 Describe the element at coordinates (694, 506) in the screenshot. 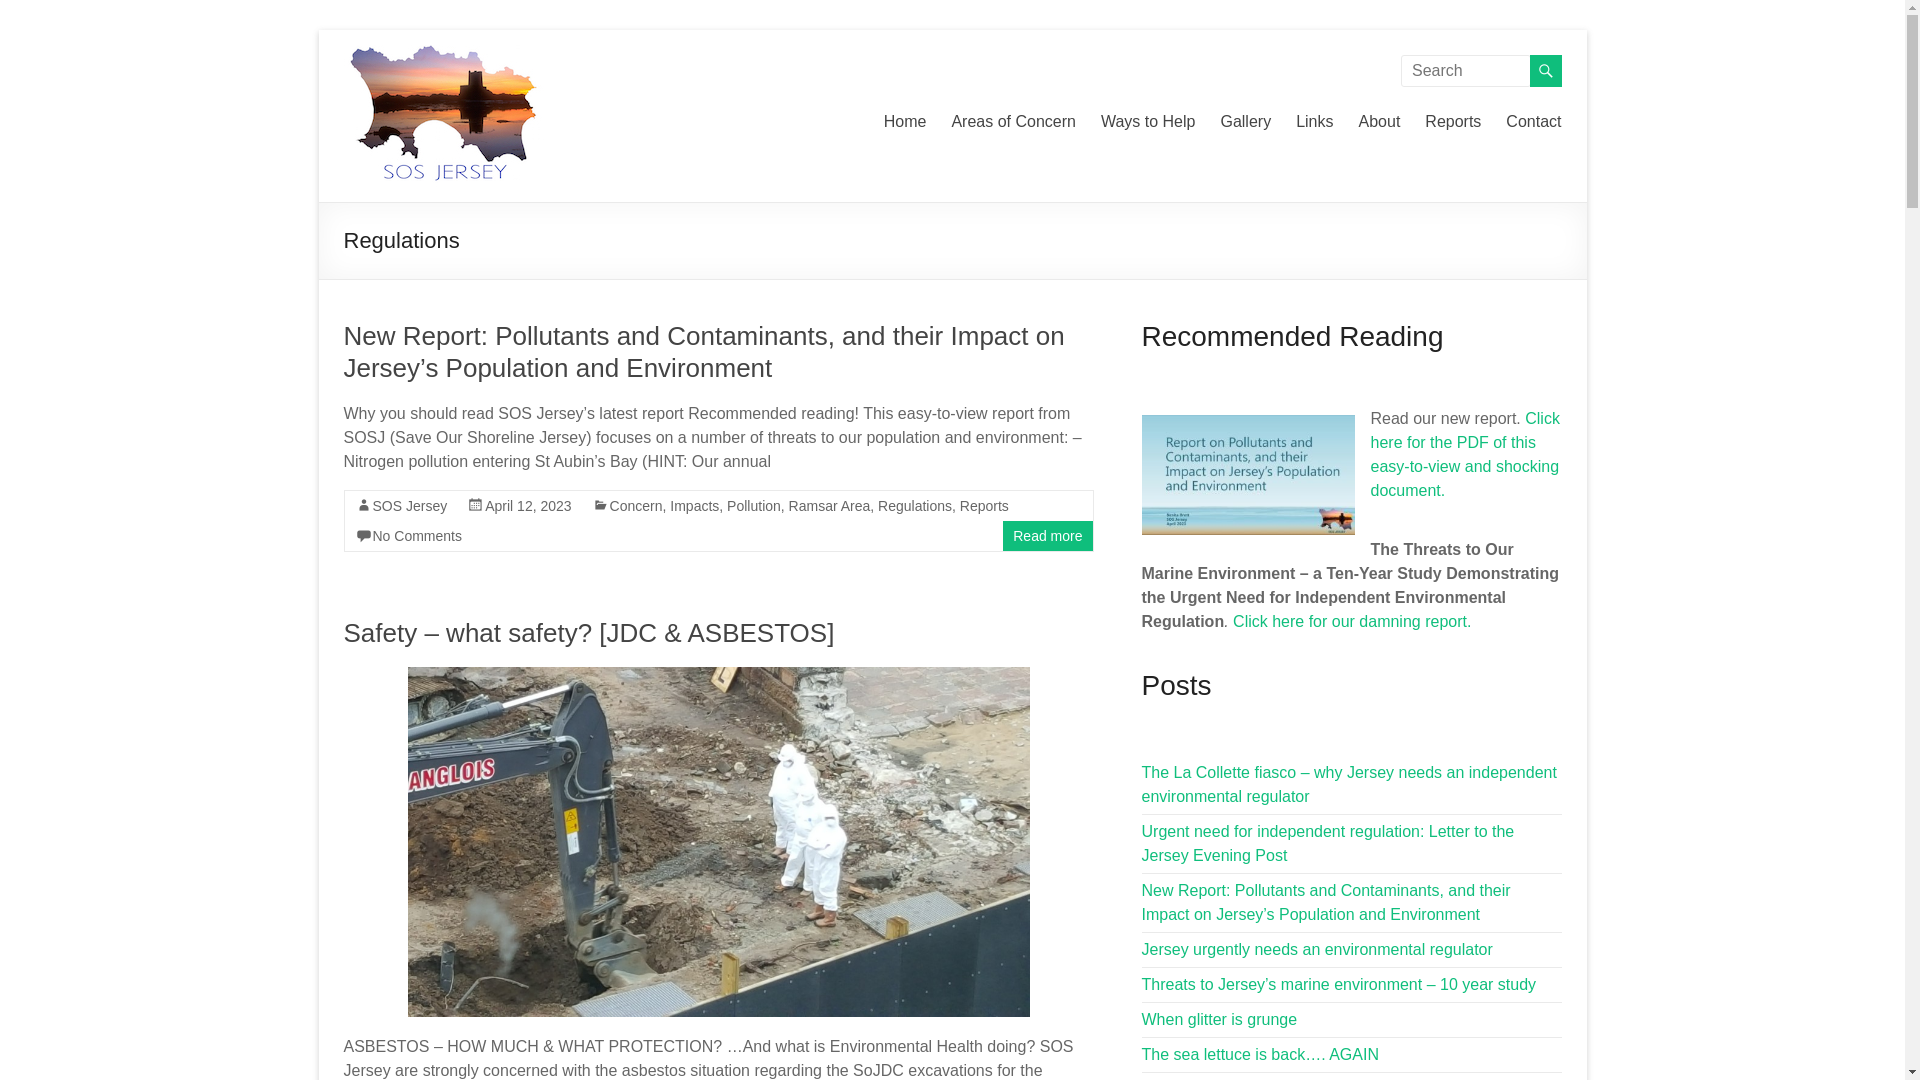

I see `Impacts` at that location.